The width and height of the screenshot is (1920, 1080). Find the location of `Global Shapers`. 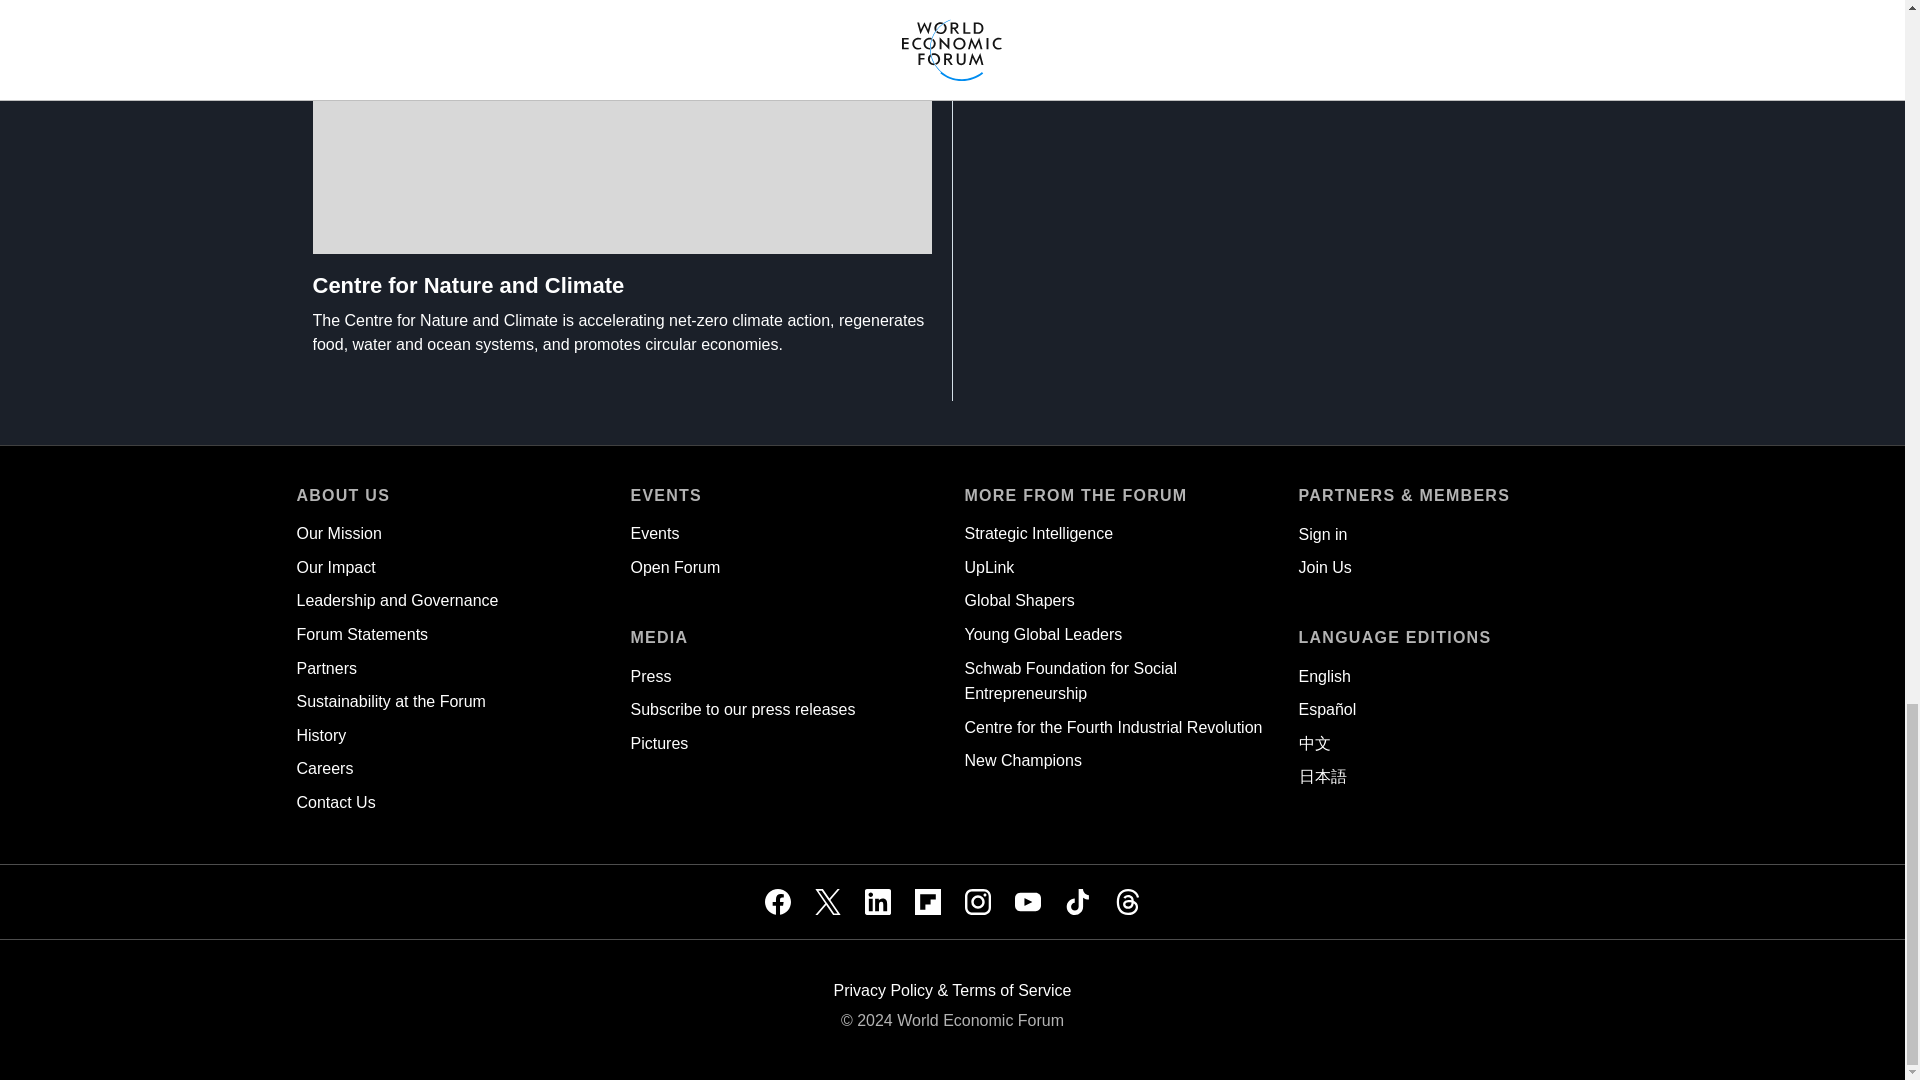

Global Shapers is located at coordinates (1018, 600).